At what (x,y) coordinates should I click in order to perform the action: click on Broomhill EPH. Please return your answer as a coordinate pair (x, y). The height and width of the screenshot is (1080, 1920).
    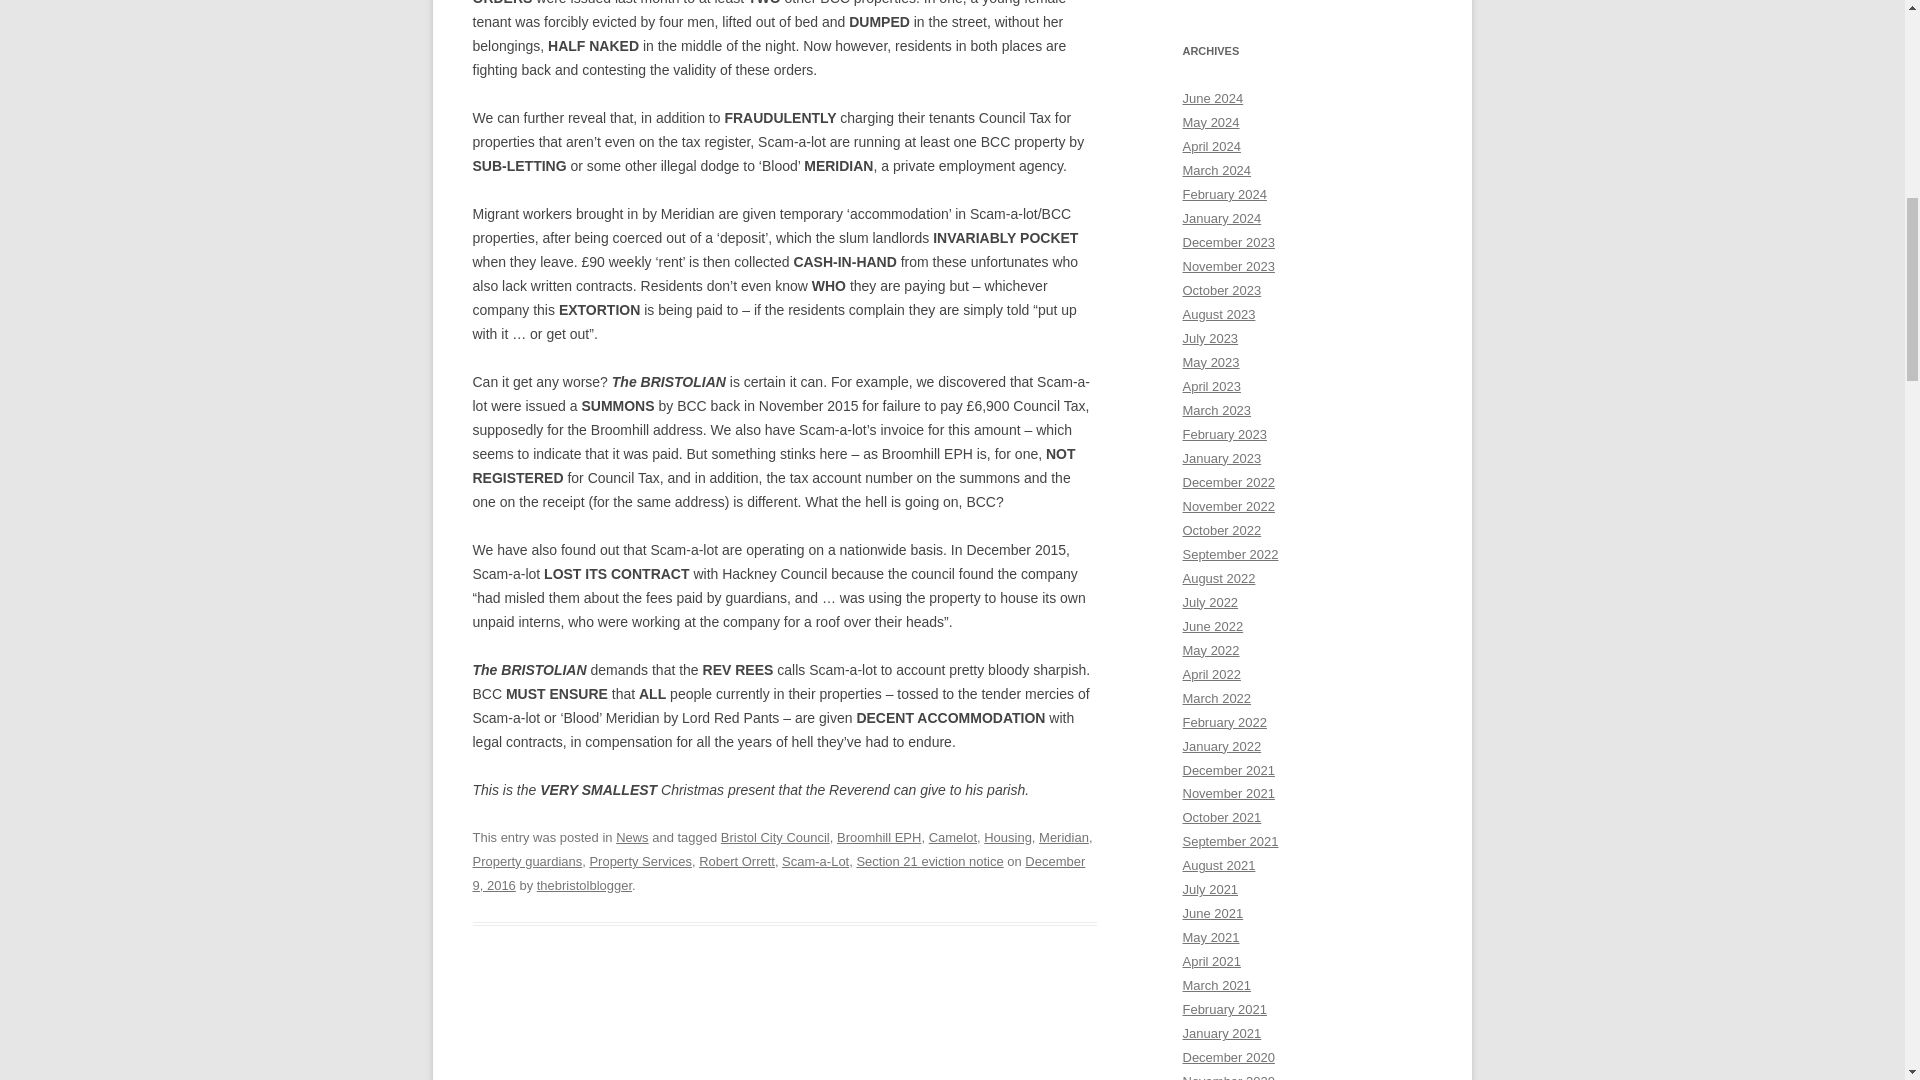
    Looking at the image, I should click on (879, 837).